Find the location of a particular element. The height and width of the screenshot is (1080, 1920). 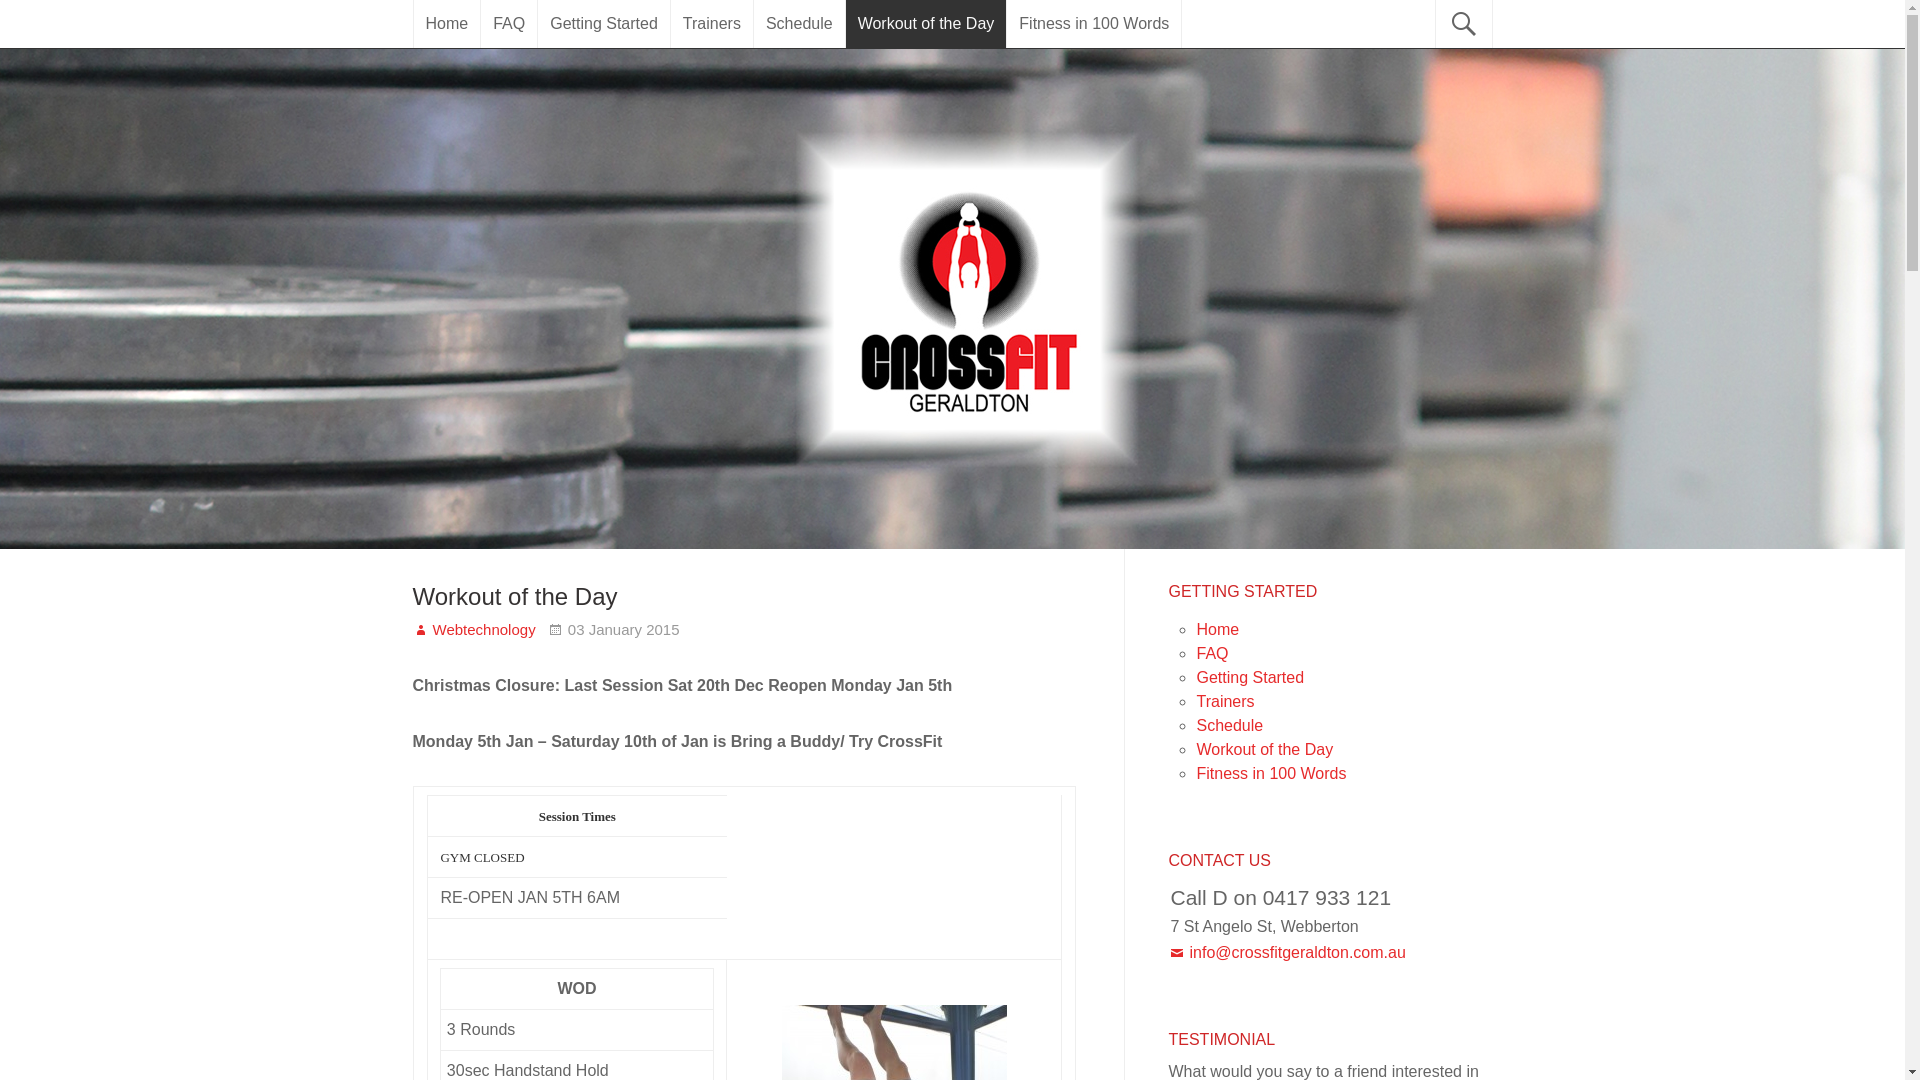

Getting Started is located at coordinates (604, 24).